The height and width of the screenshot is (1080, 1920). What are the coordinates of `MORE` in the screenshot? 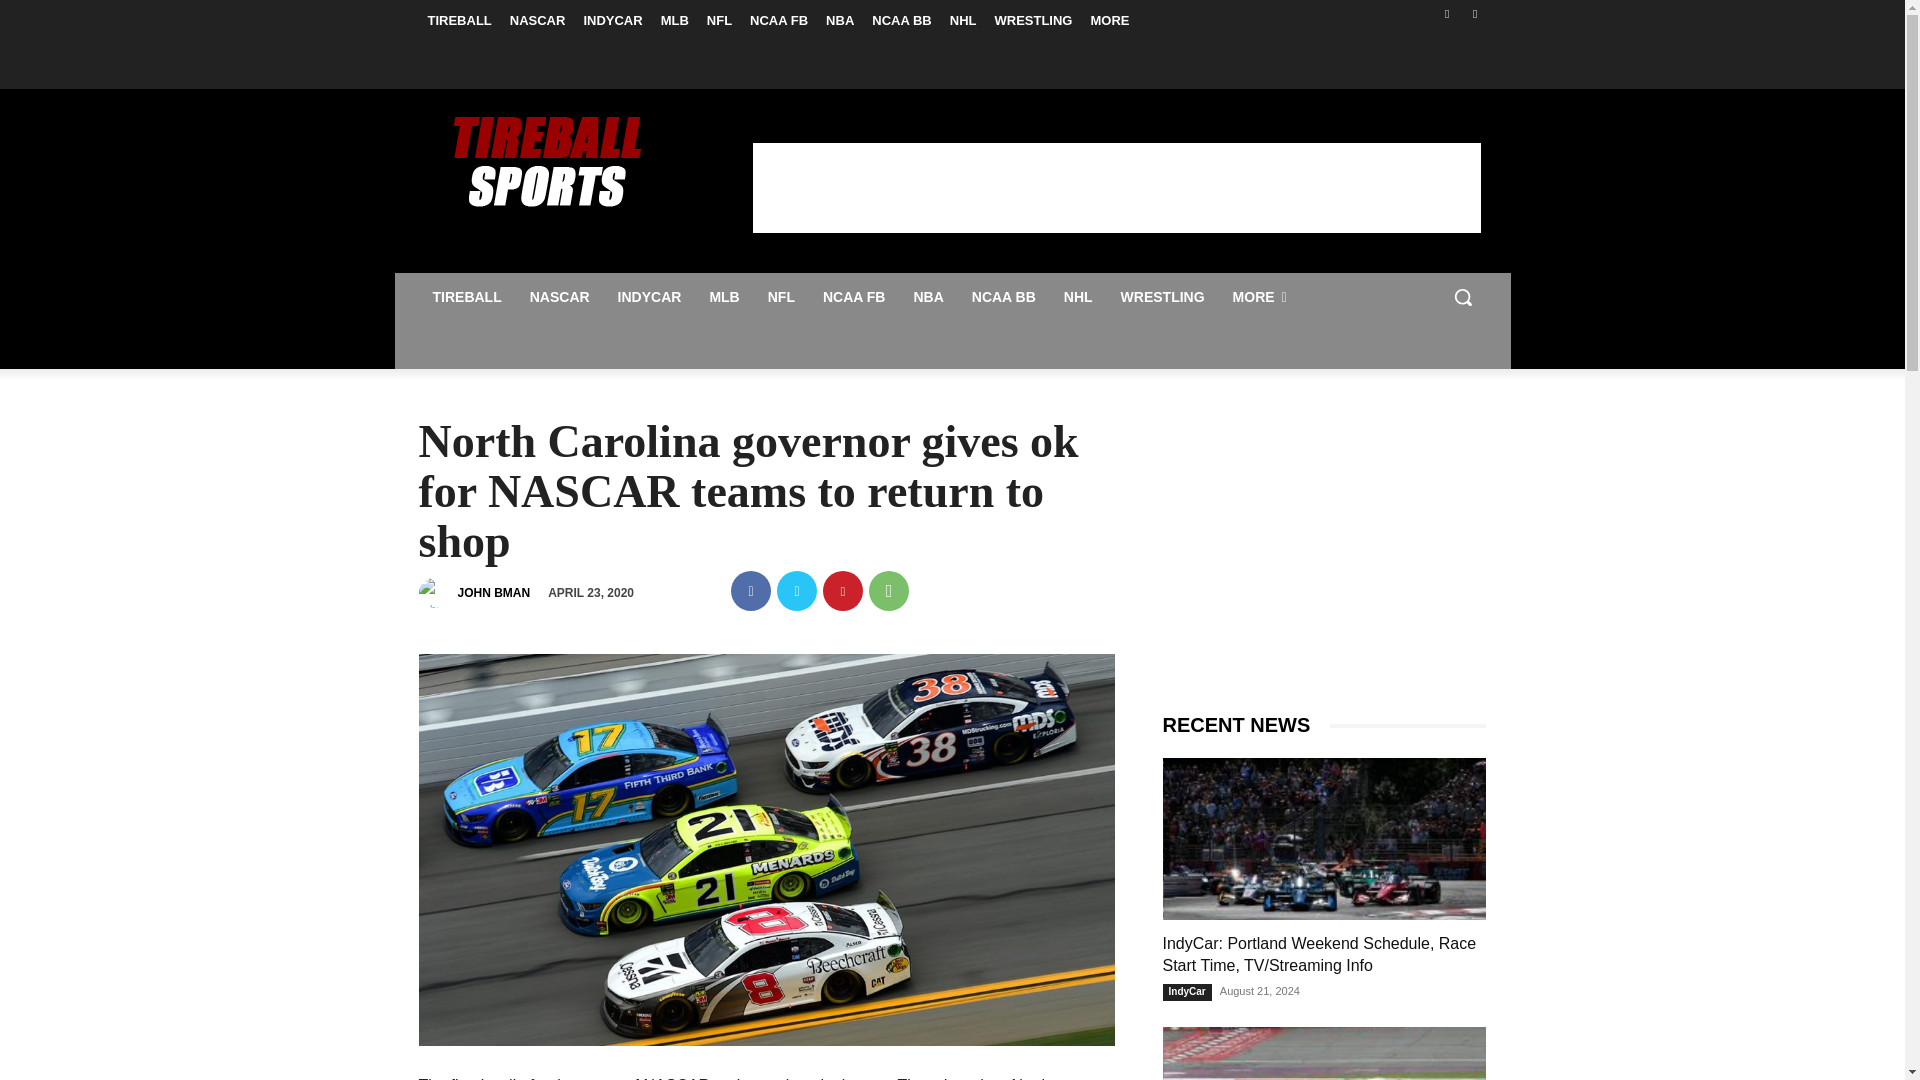 It's located at (1109, 20).